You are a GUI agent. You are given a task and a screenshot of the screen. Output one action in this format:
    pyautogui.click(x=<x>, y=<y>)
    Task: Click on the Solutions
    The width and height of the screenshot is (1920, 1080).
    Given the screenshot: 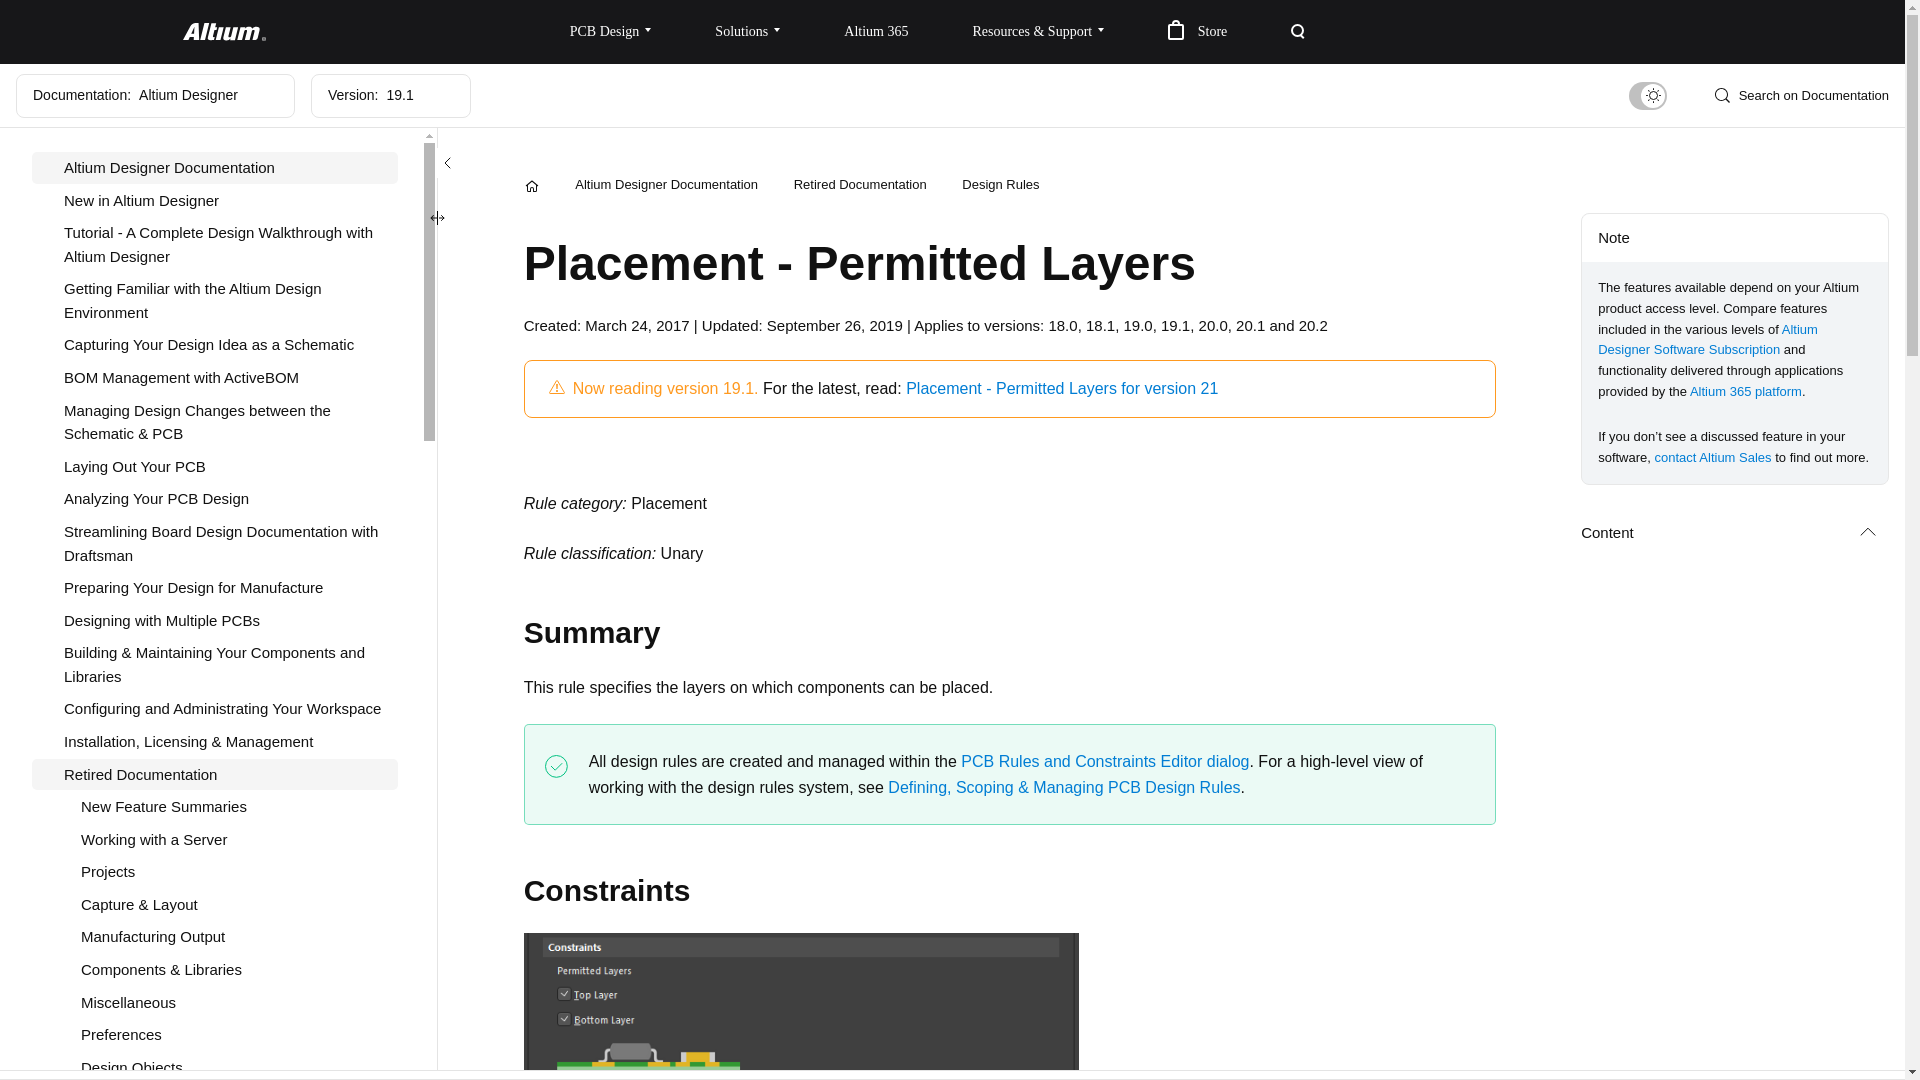 What is the action you would take?
    pyautogui.click(x=748, y=32)
    